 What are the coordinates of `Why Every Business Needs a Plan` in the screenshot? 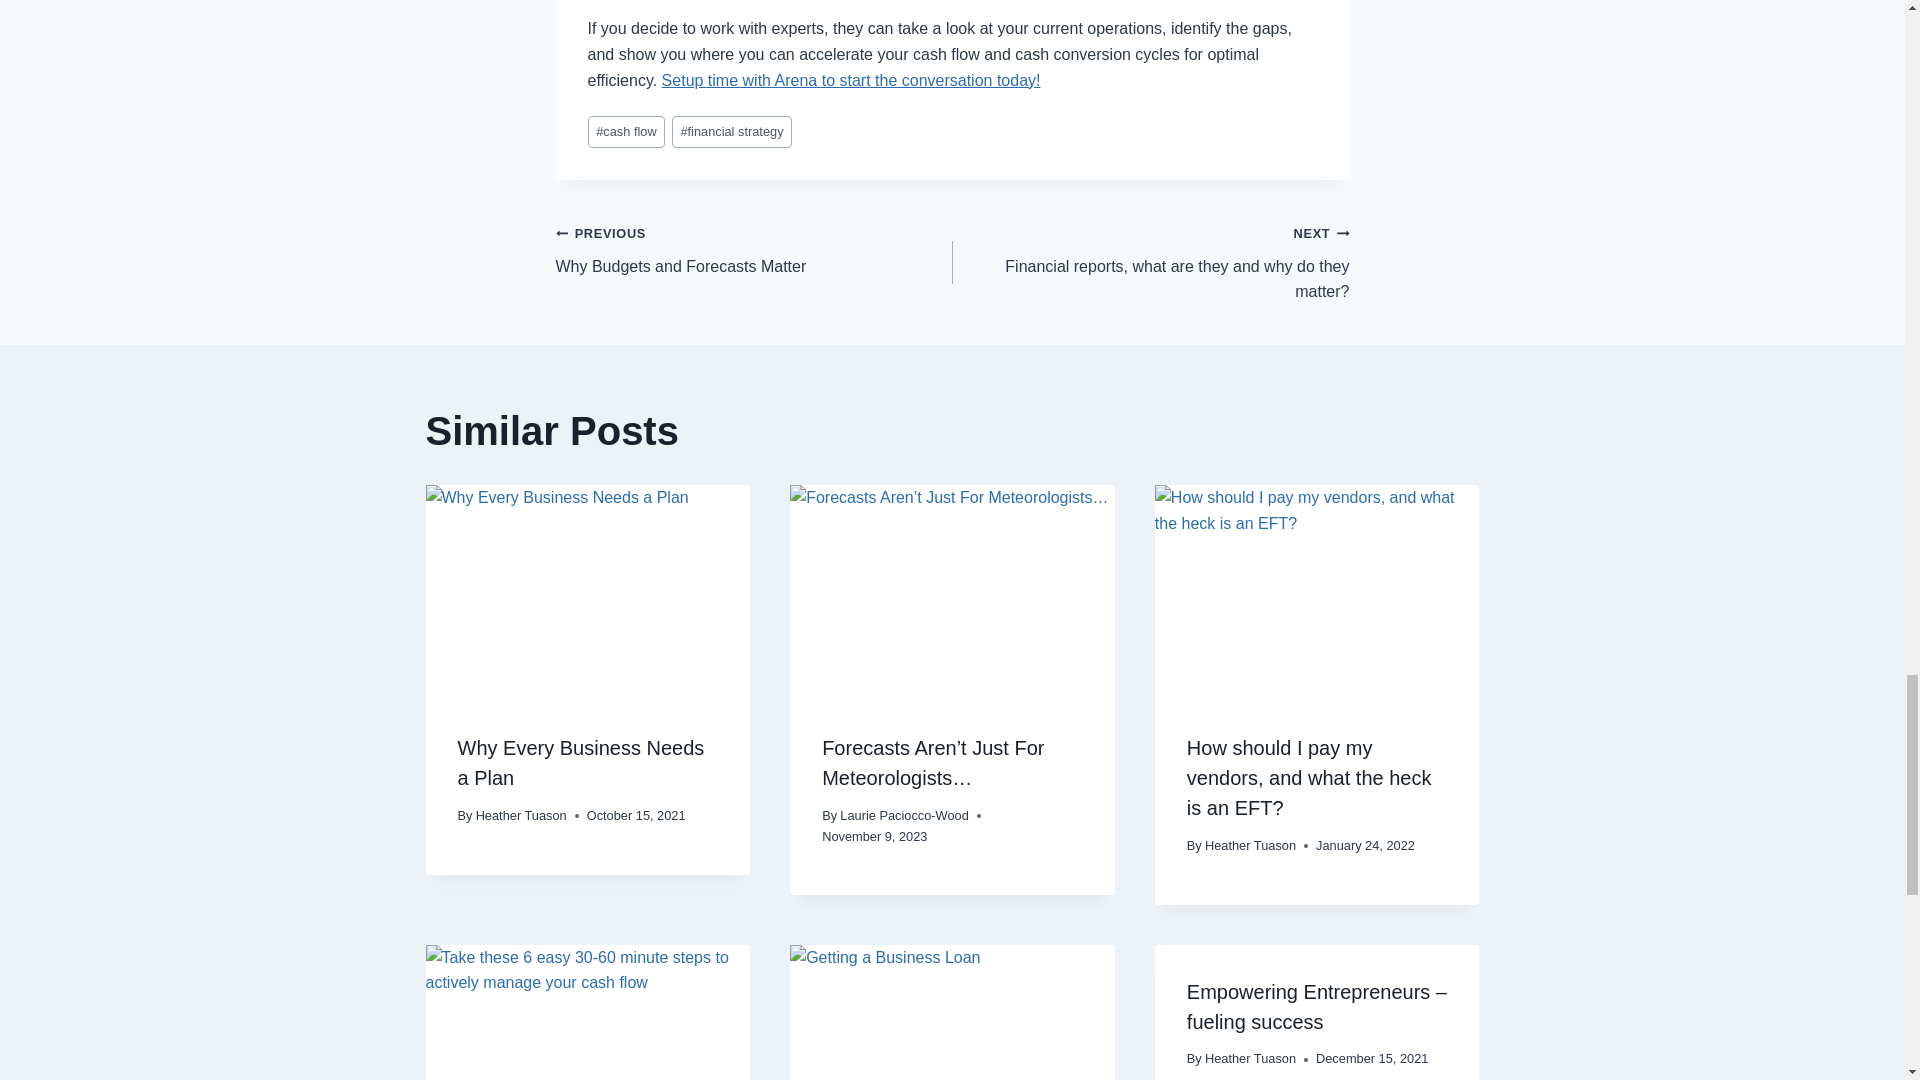 It's located at (581, 762).